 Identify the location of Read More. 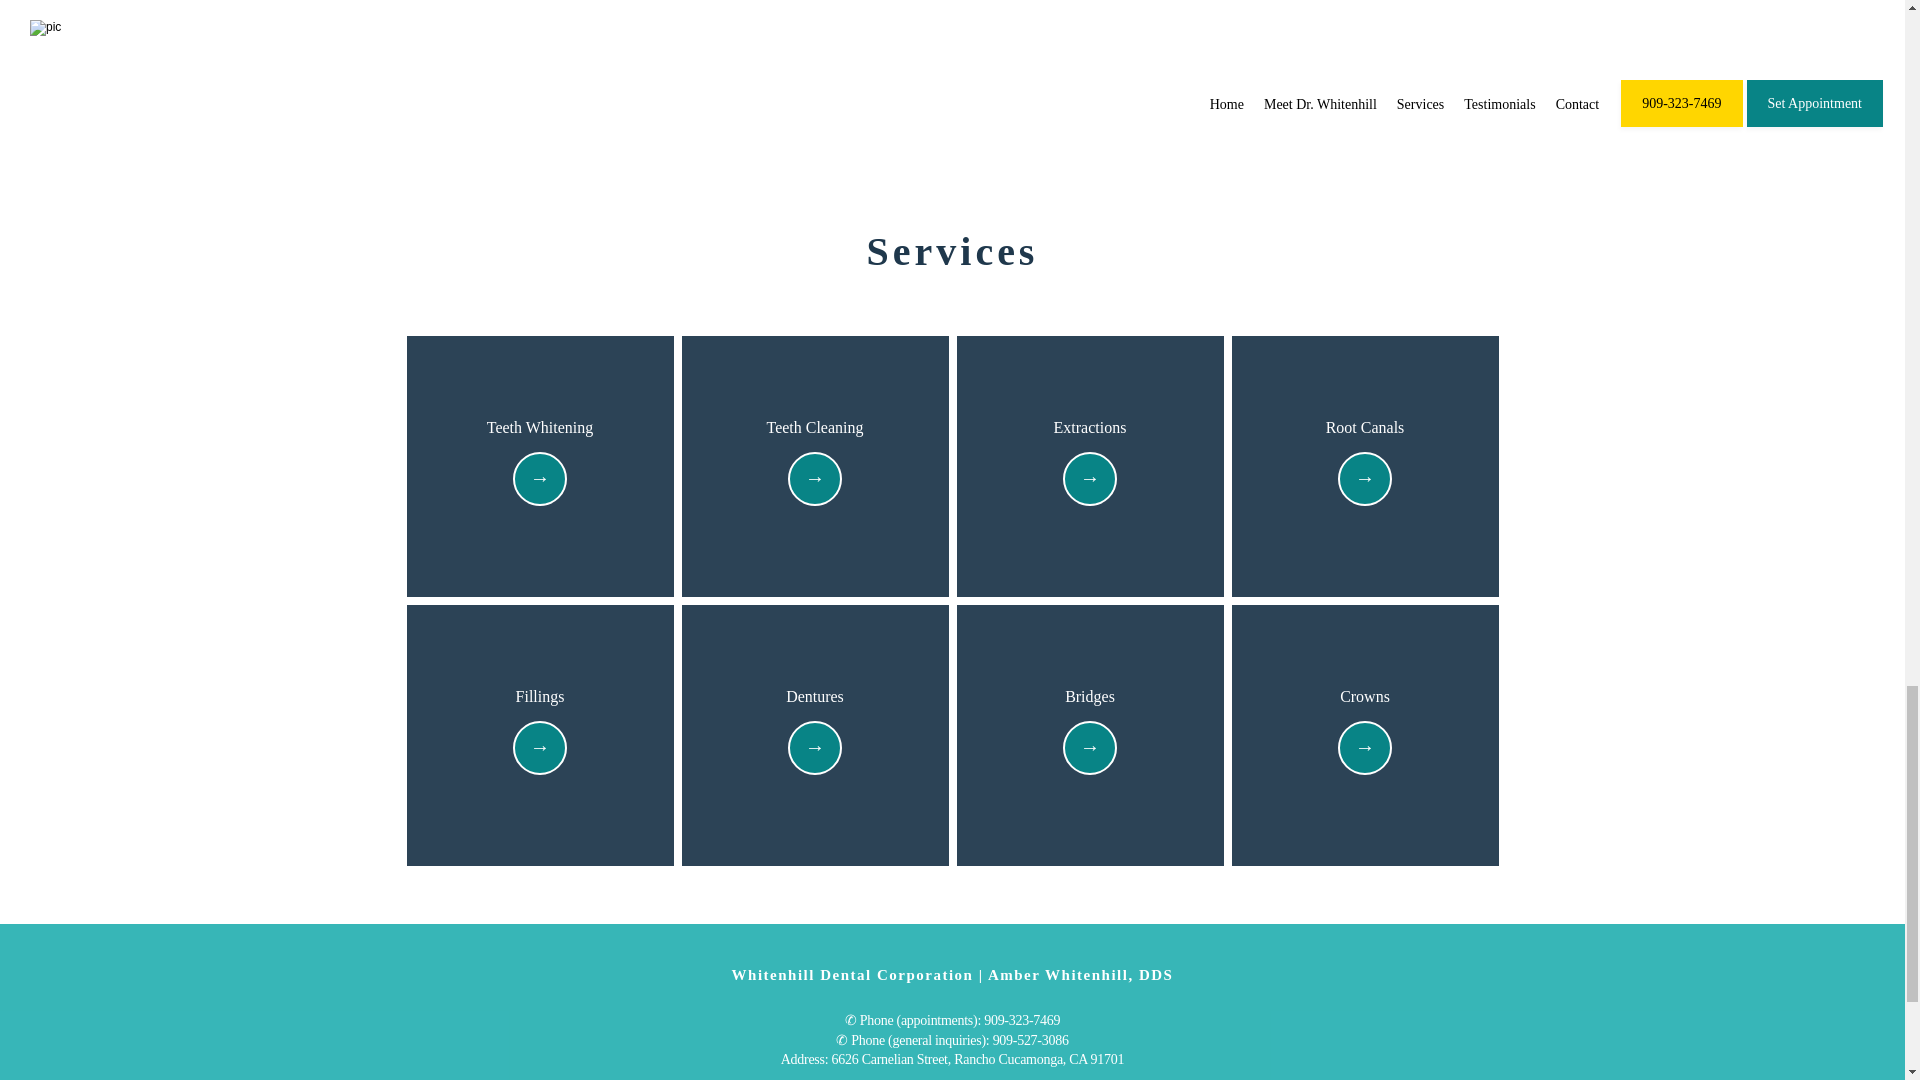
(1089, 750).